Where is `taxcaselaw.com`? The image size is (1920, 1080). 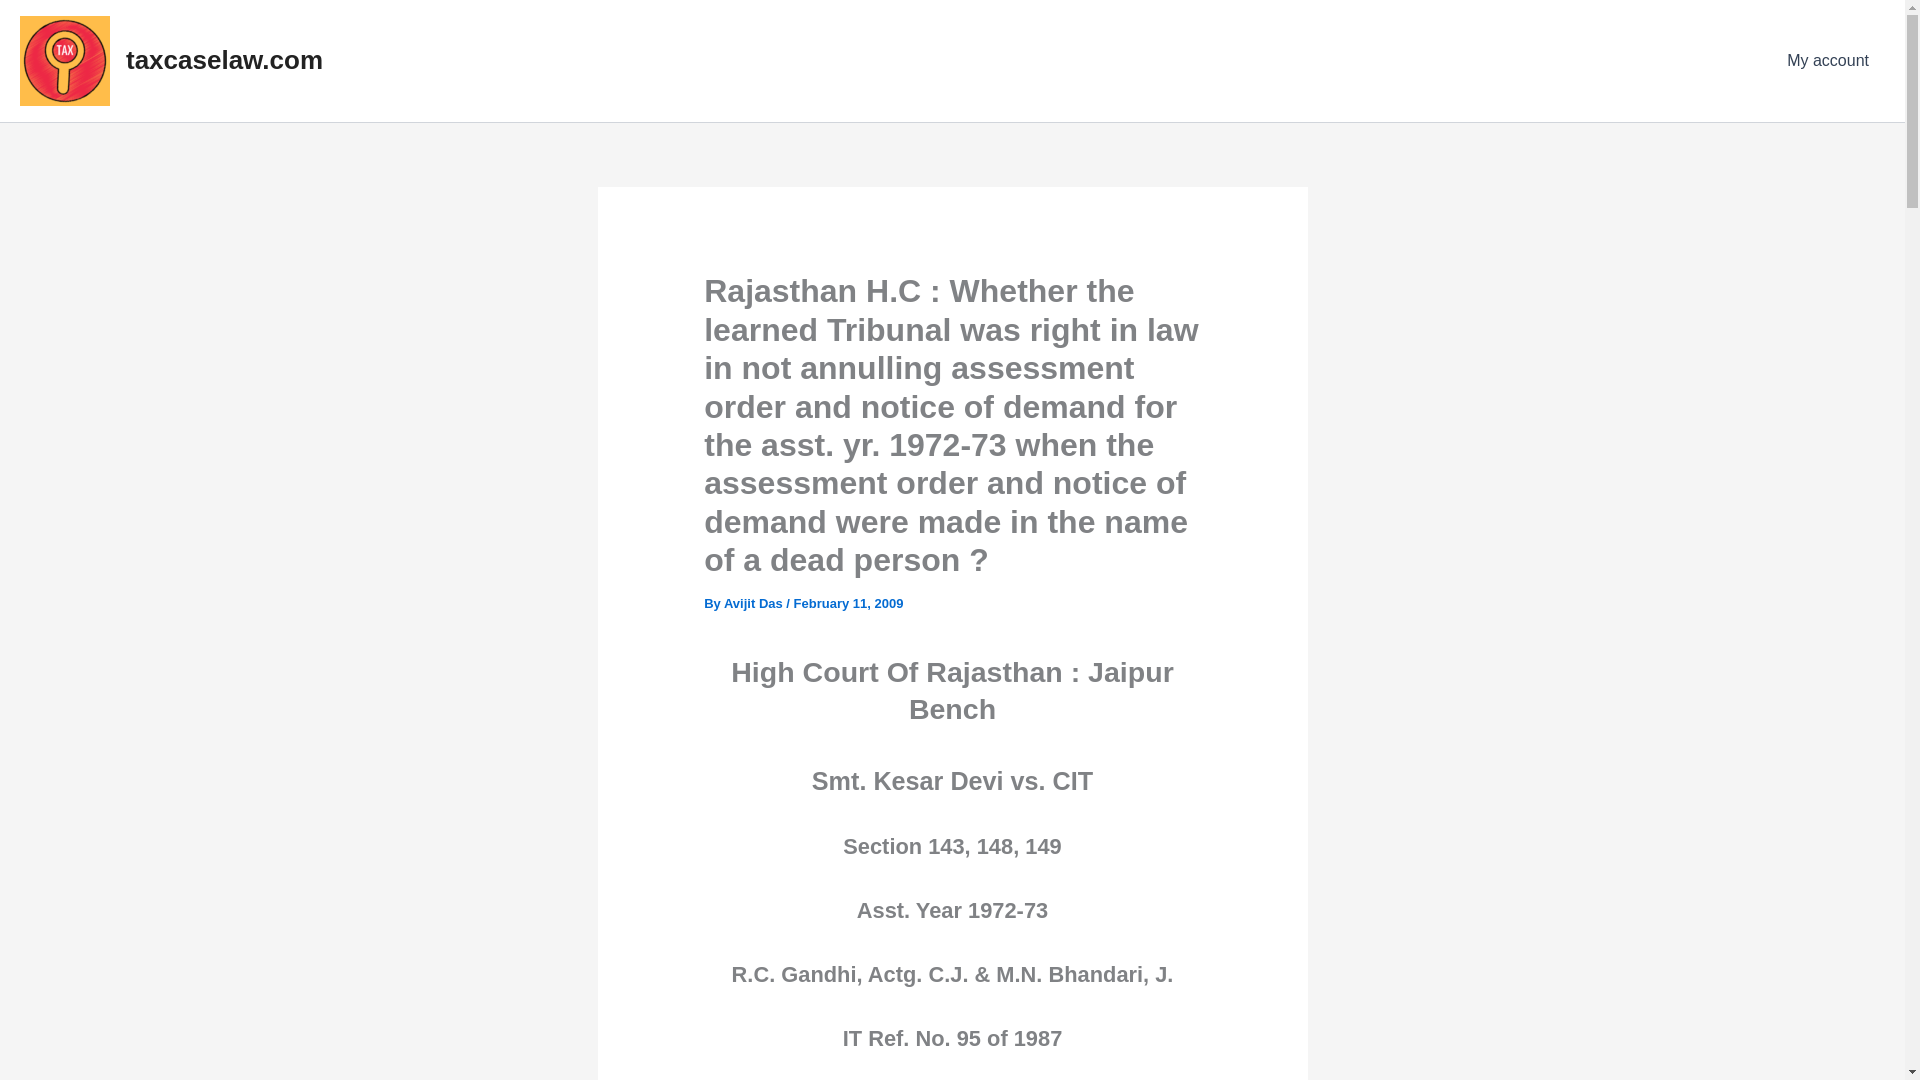 taxcaselaw.com is located at coordinates (224, 60).